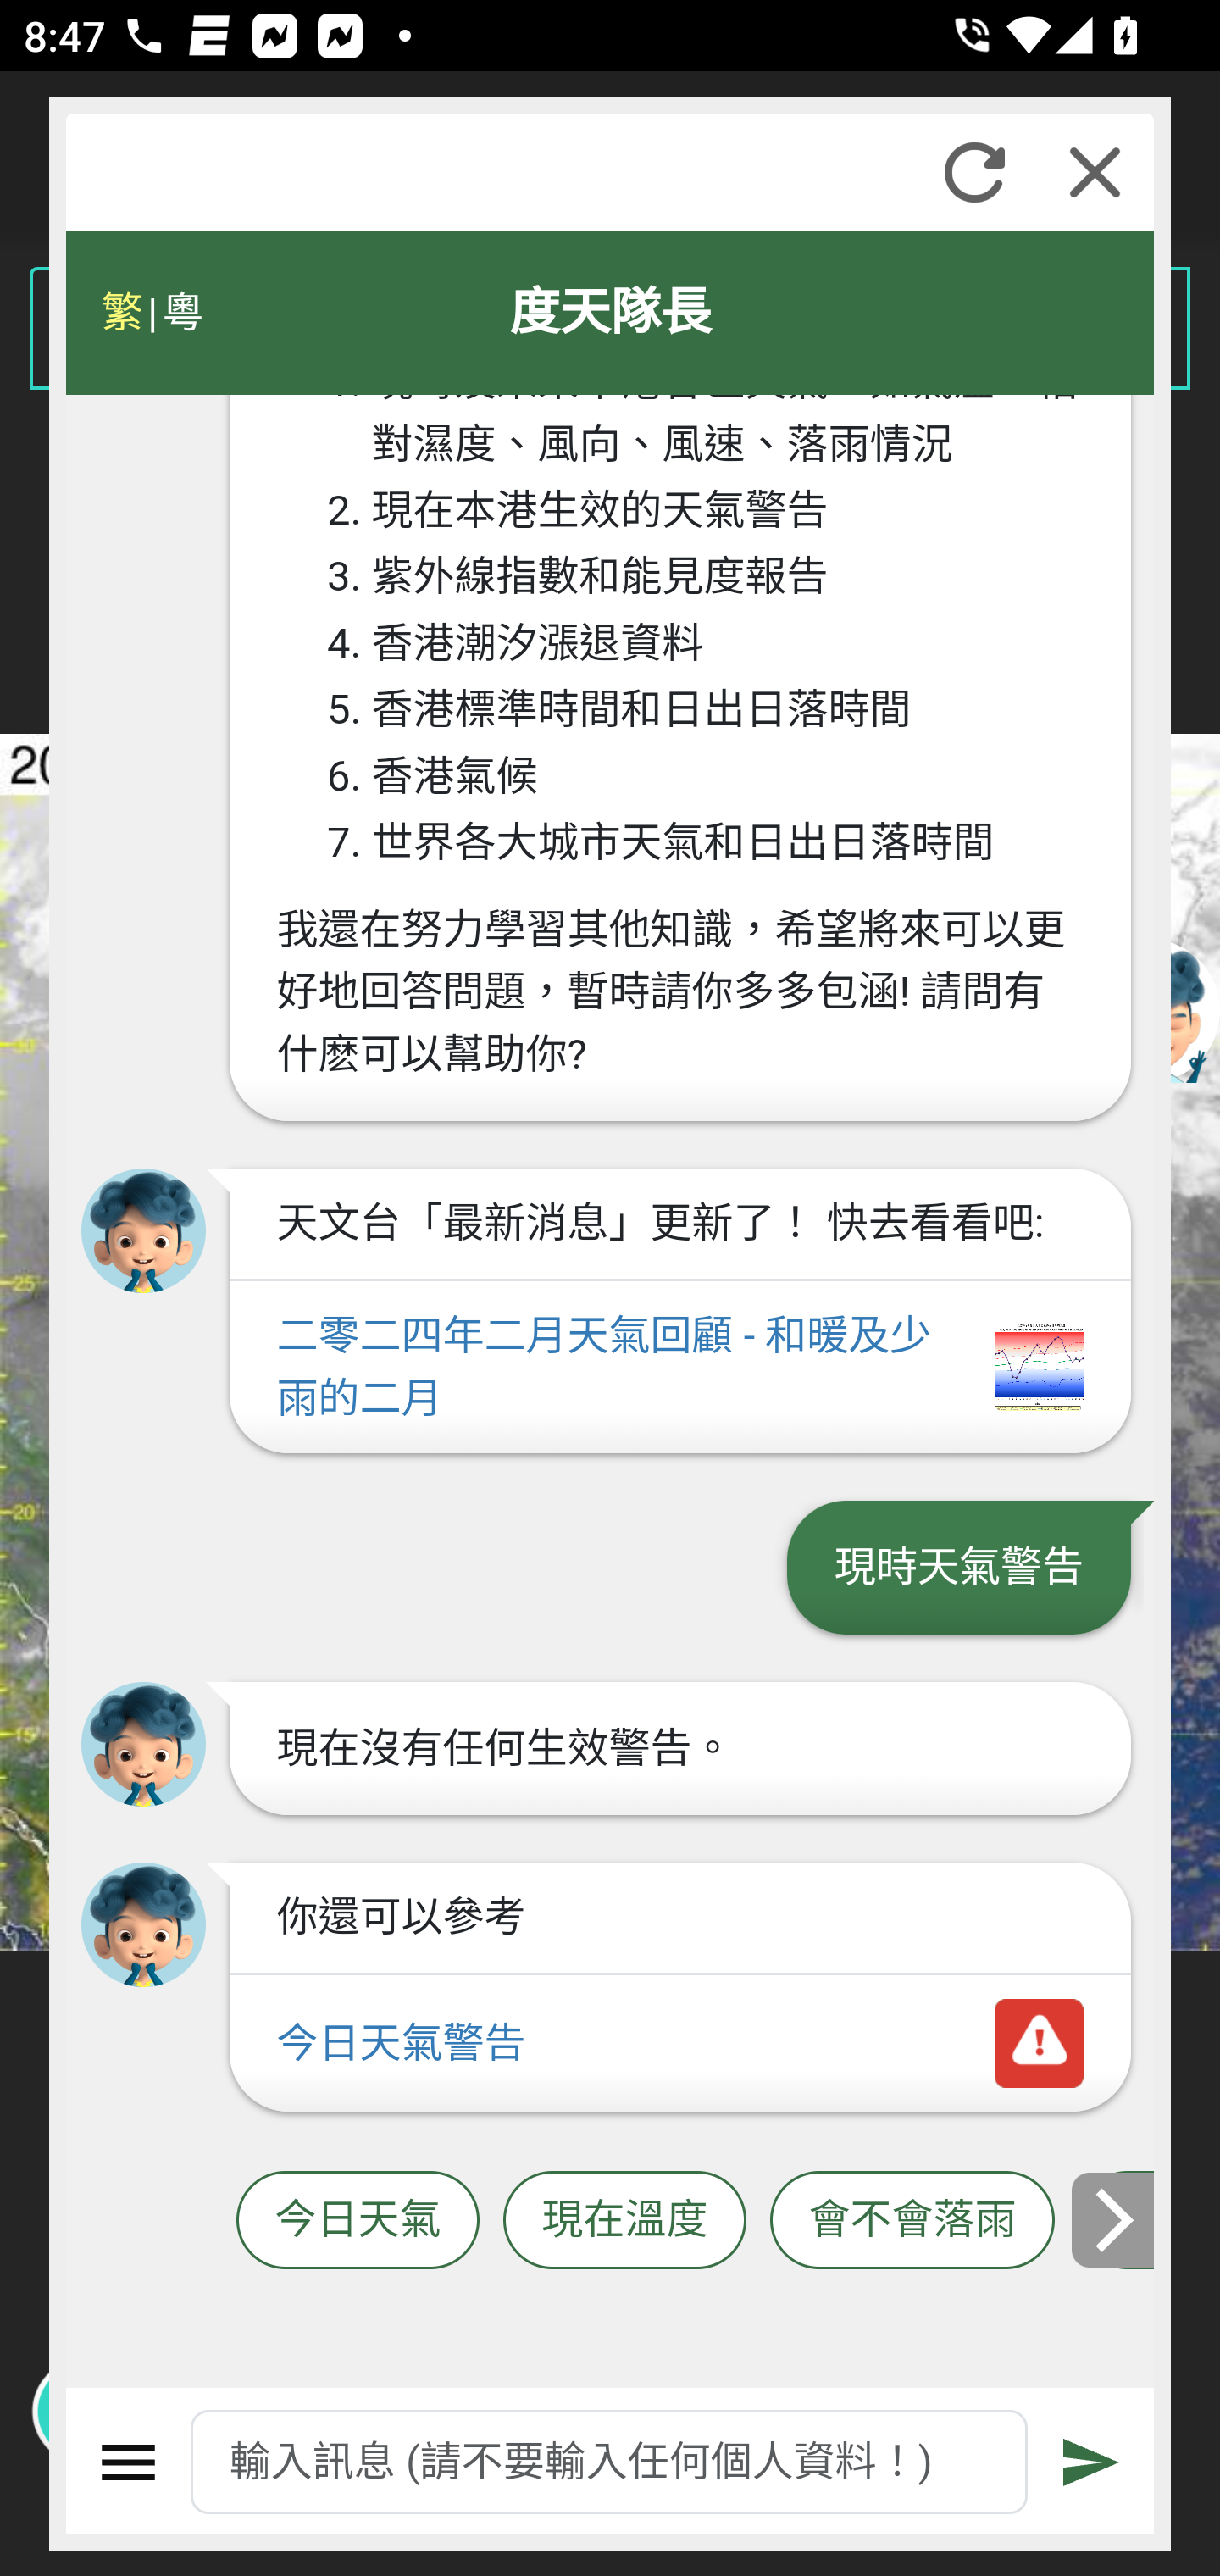 The height and width of the screenshot is (2576, 1220). I want to click on 今日天氣, so click(358, 2222).